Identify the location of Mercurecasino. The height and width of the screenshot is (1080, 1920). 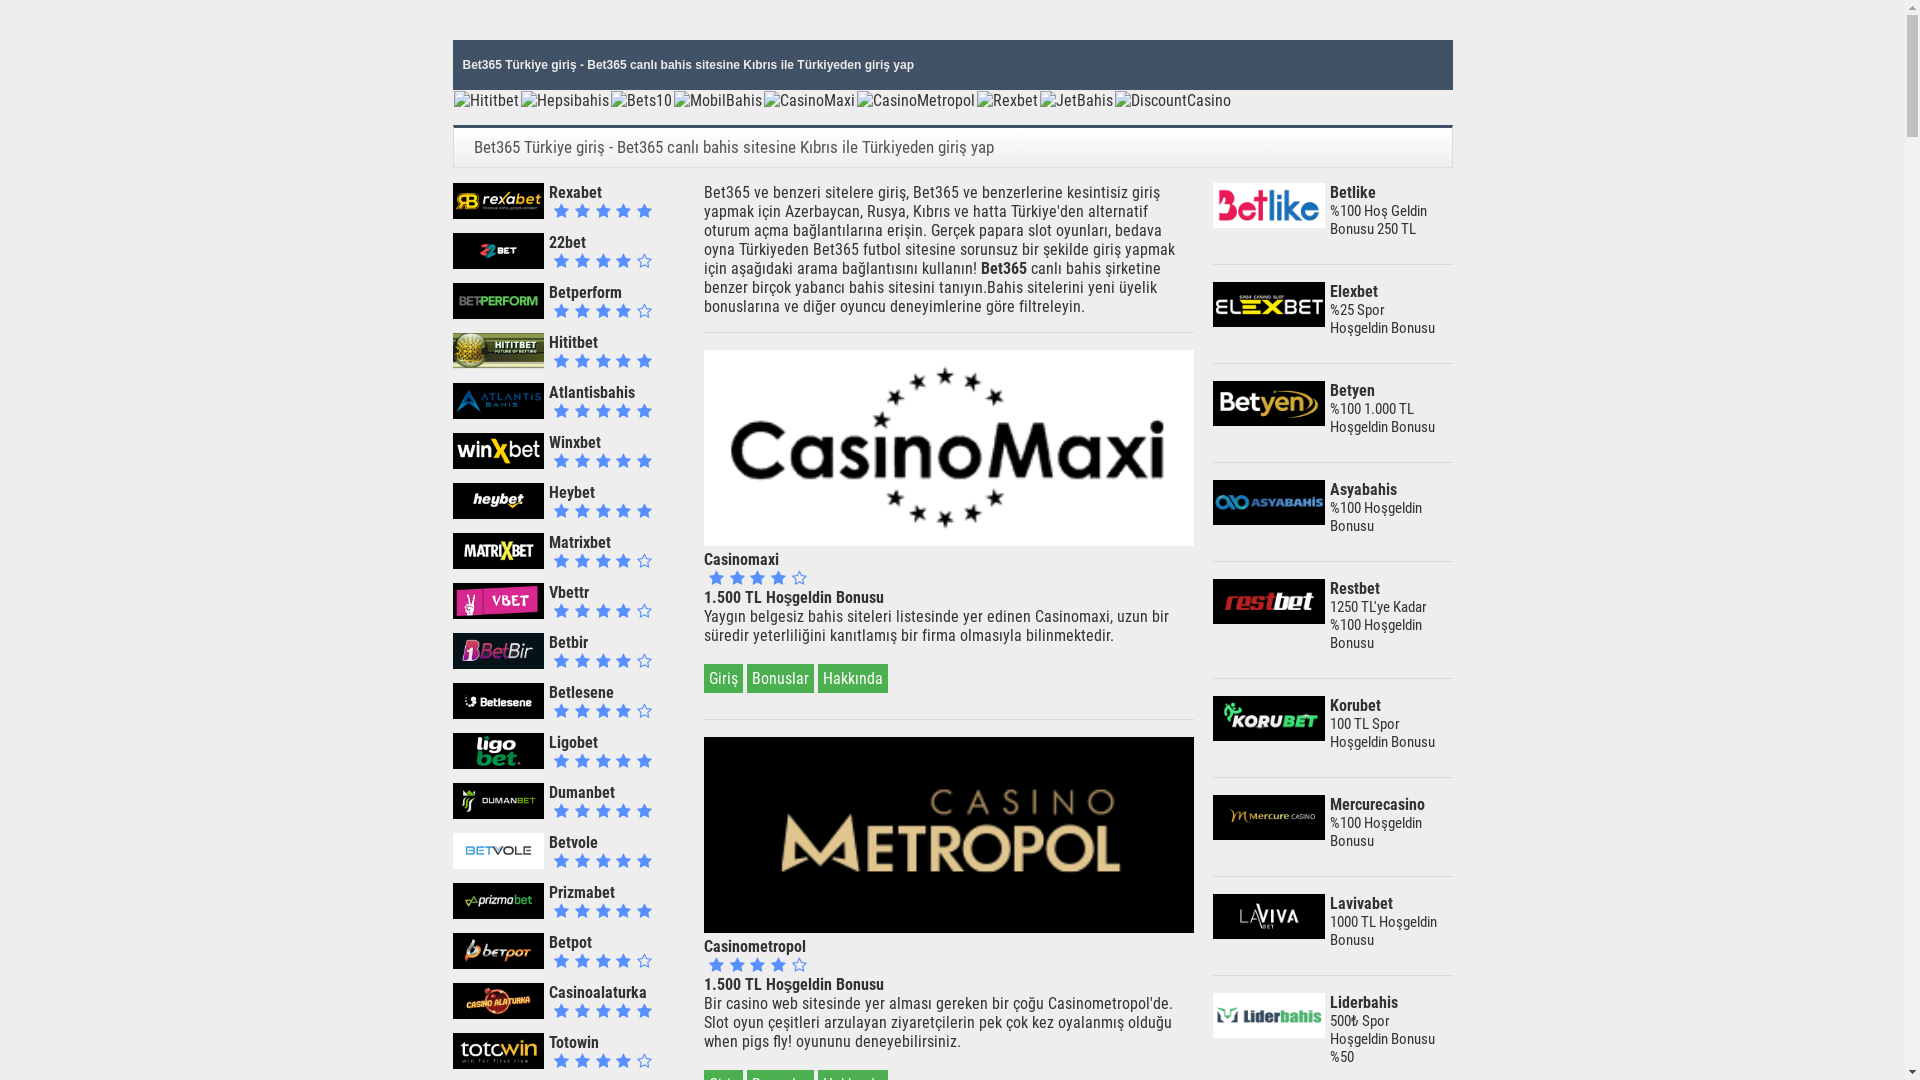
(1378, 804).